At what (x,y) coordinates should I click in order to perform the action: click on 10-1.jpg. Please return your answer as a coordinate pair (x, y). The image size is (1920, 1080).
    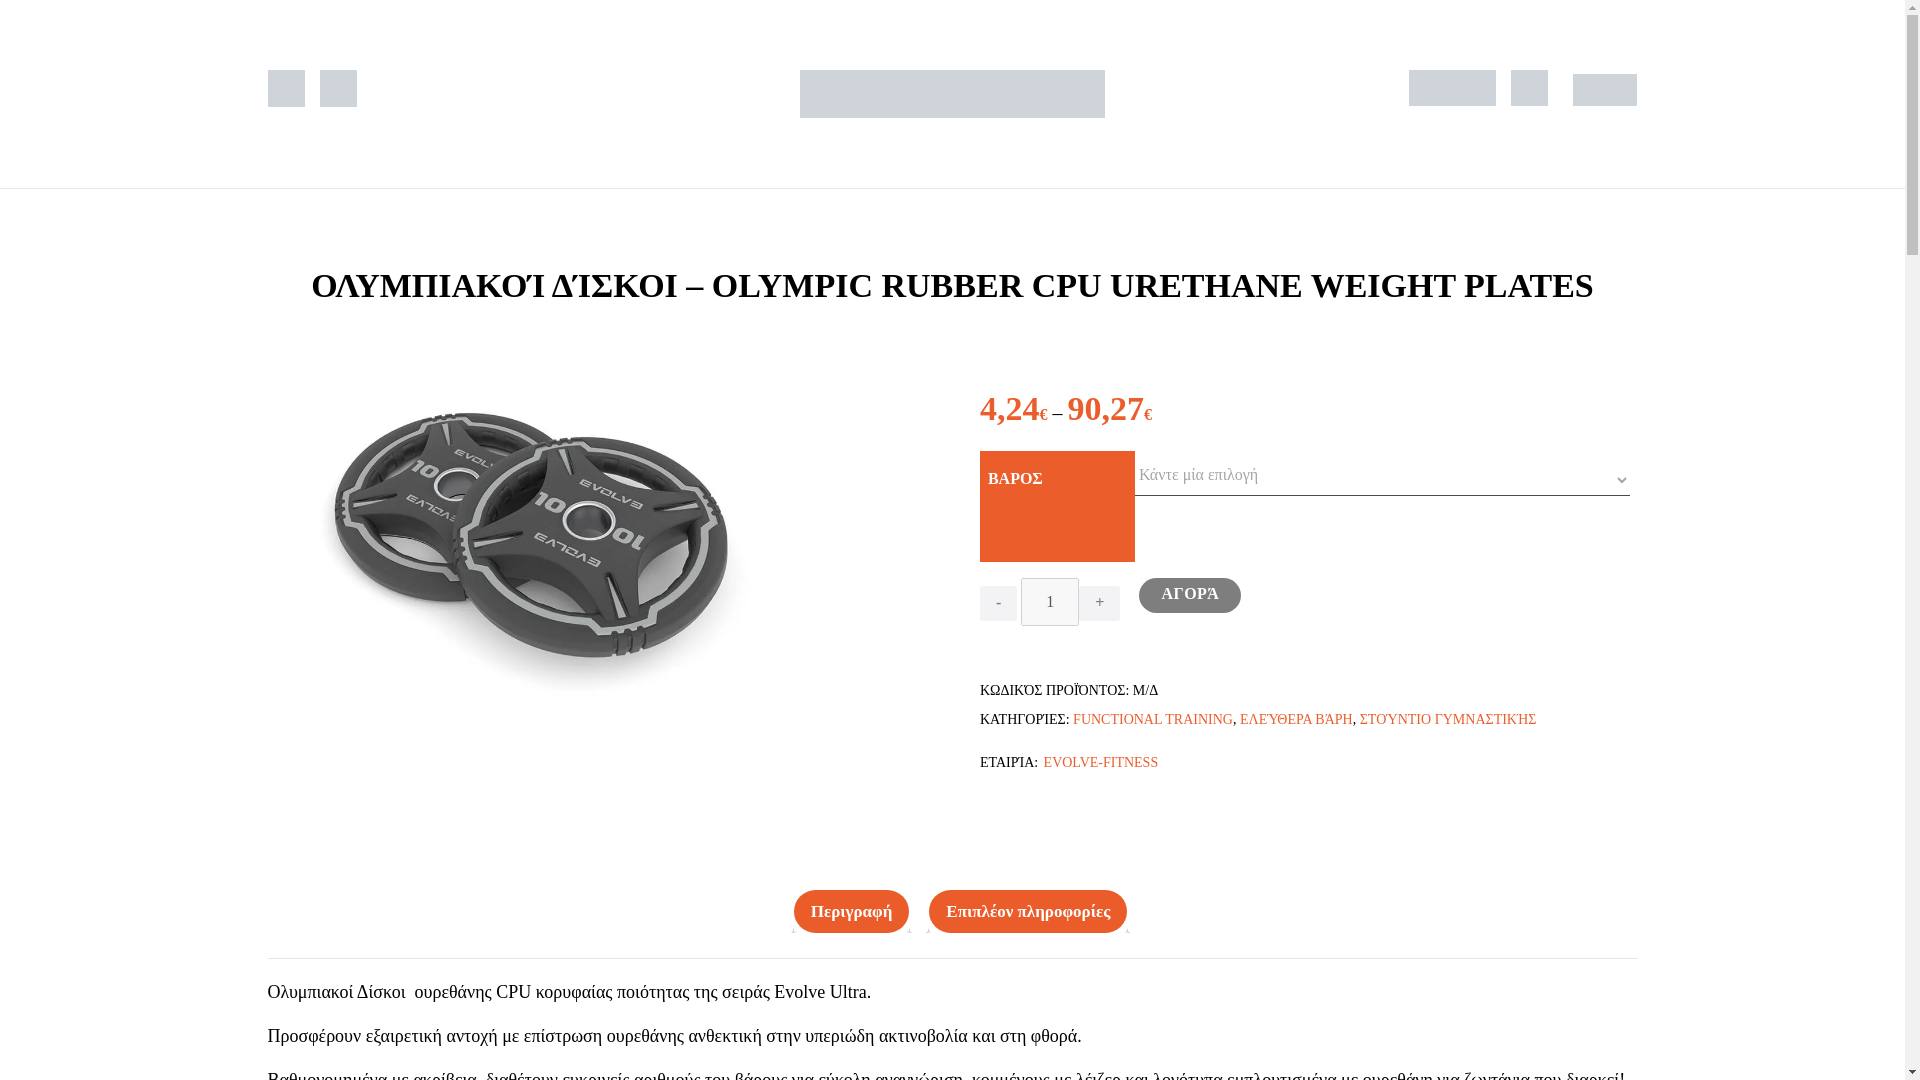
    Looking at the image, I should click on (555, 544).